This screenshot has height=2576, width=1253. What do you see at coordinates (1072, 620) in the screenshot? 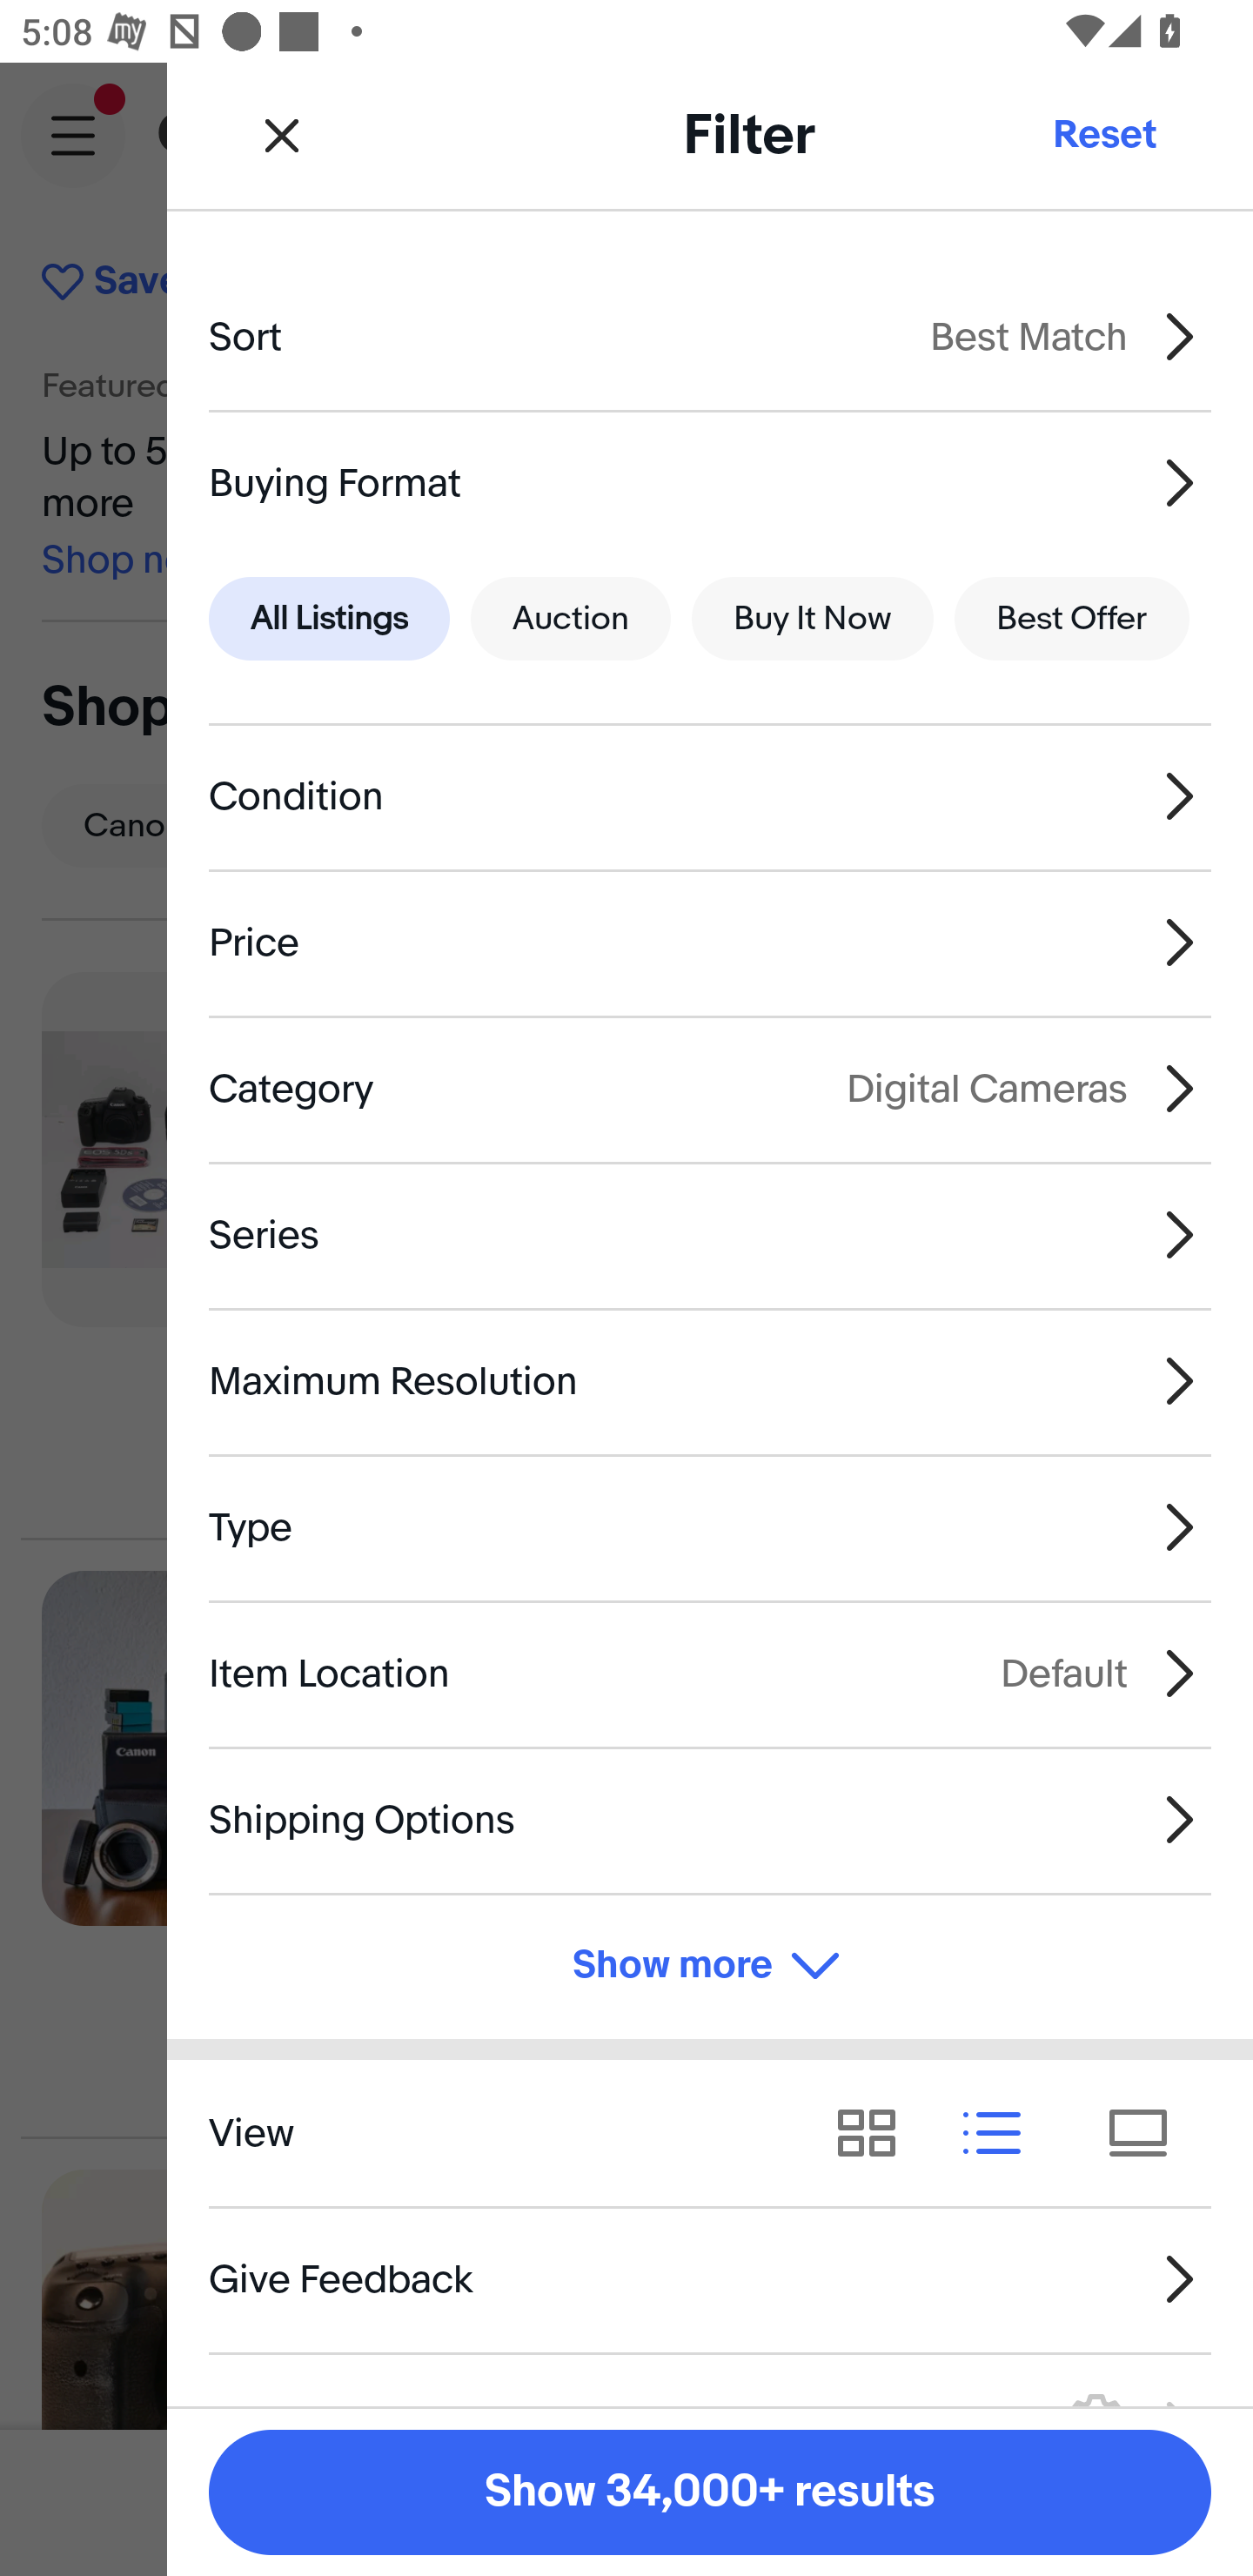
I see `Best Offer` at bounding box center [1072, 620].